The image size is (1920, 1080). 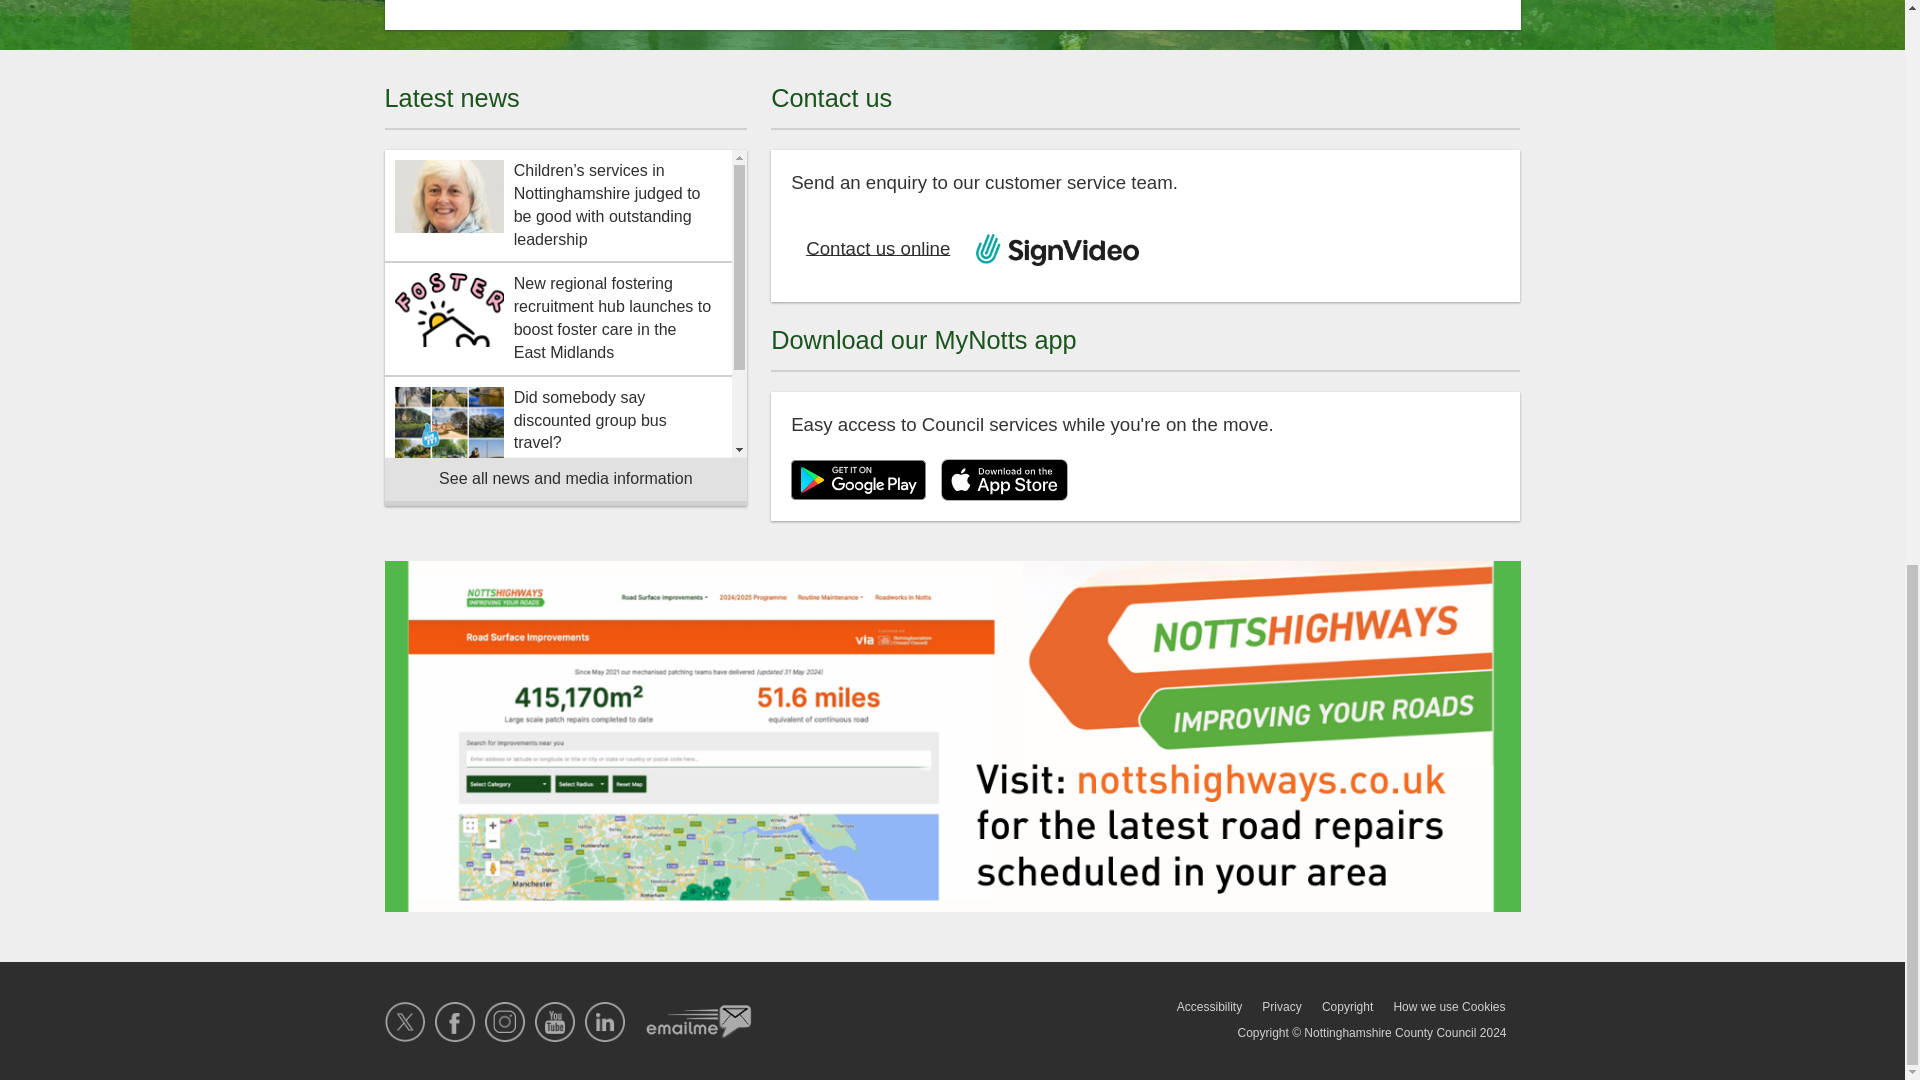 What do you see at coordinates (605, 1022) in the screenshot?
I see `Visit our Linkedin page` at bounding box center [605, 1022].